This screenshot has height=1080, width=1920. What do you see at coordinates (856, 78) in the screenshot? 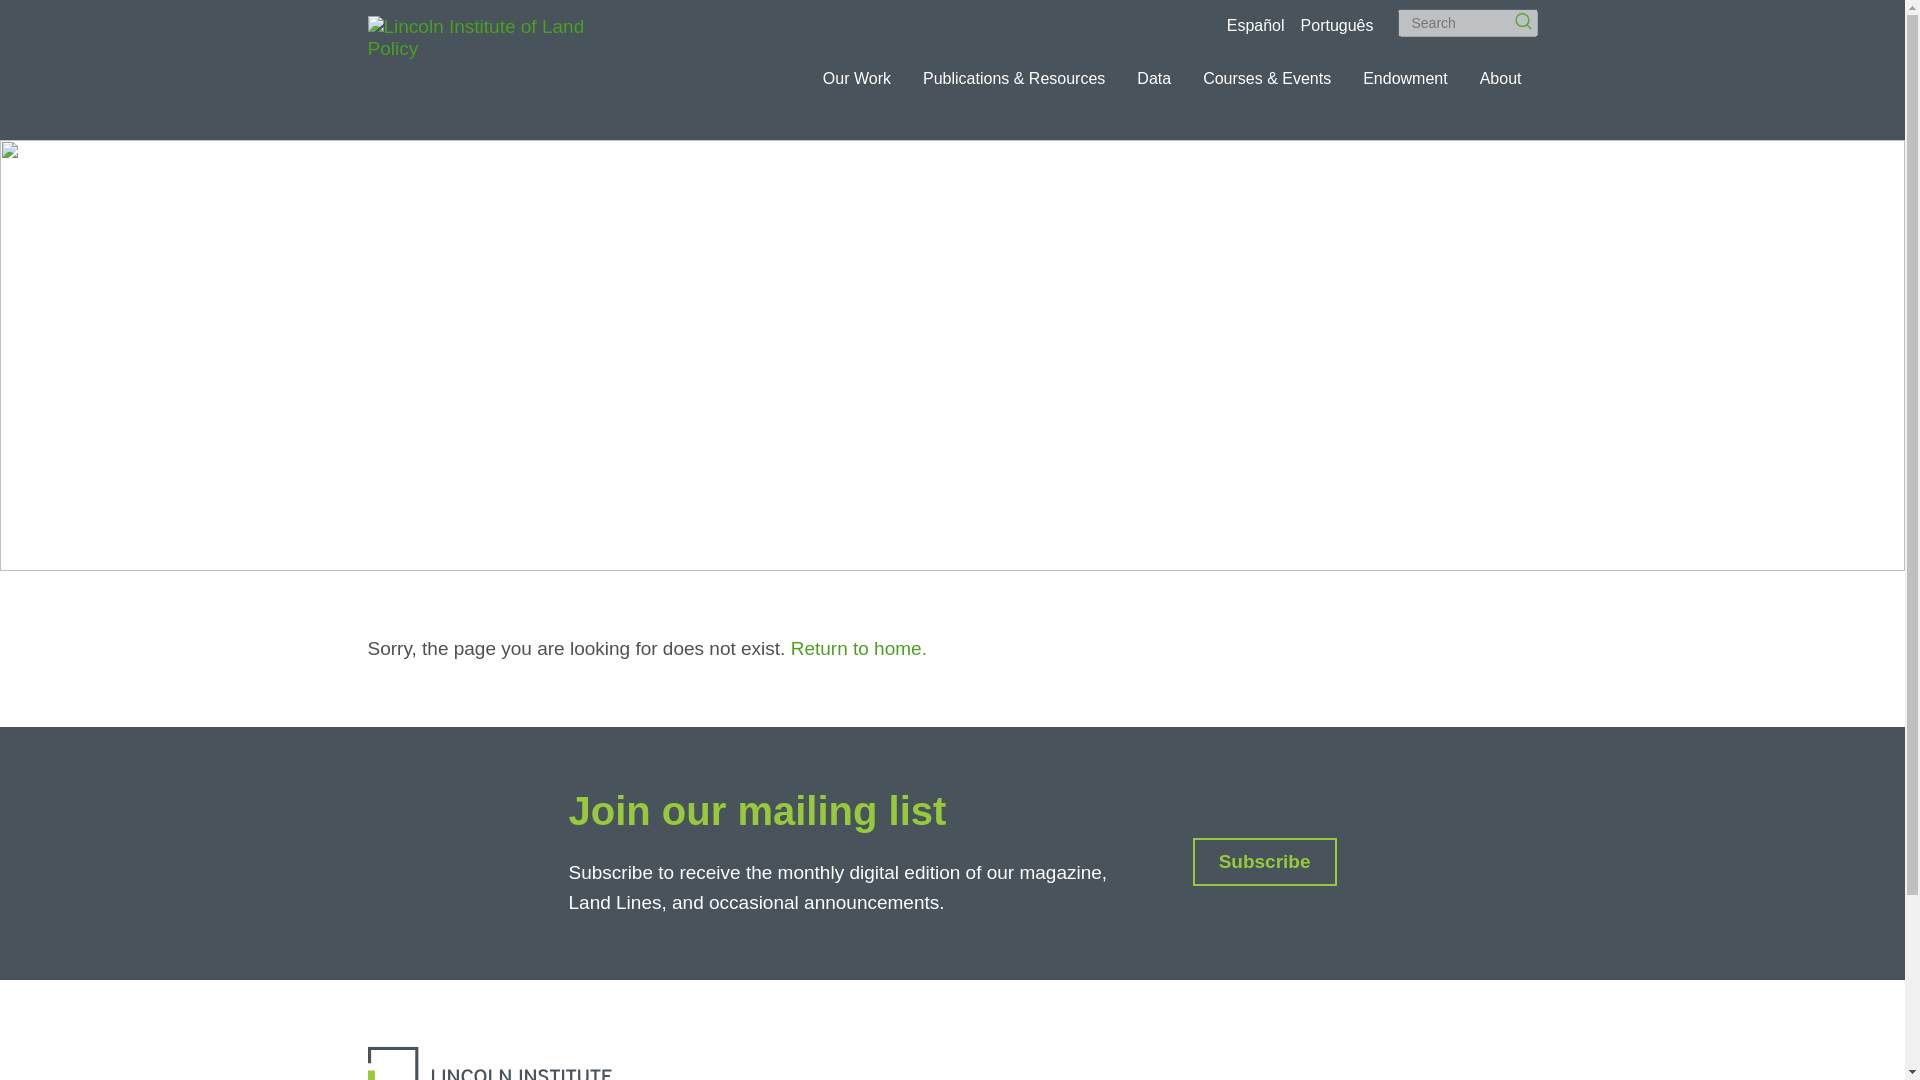
I see `Our Work` at bounding box center [856, 78].